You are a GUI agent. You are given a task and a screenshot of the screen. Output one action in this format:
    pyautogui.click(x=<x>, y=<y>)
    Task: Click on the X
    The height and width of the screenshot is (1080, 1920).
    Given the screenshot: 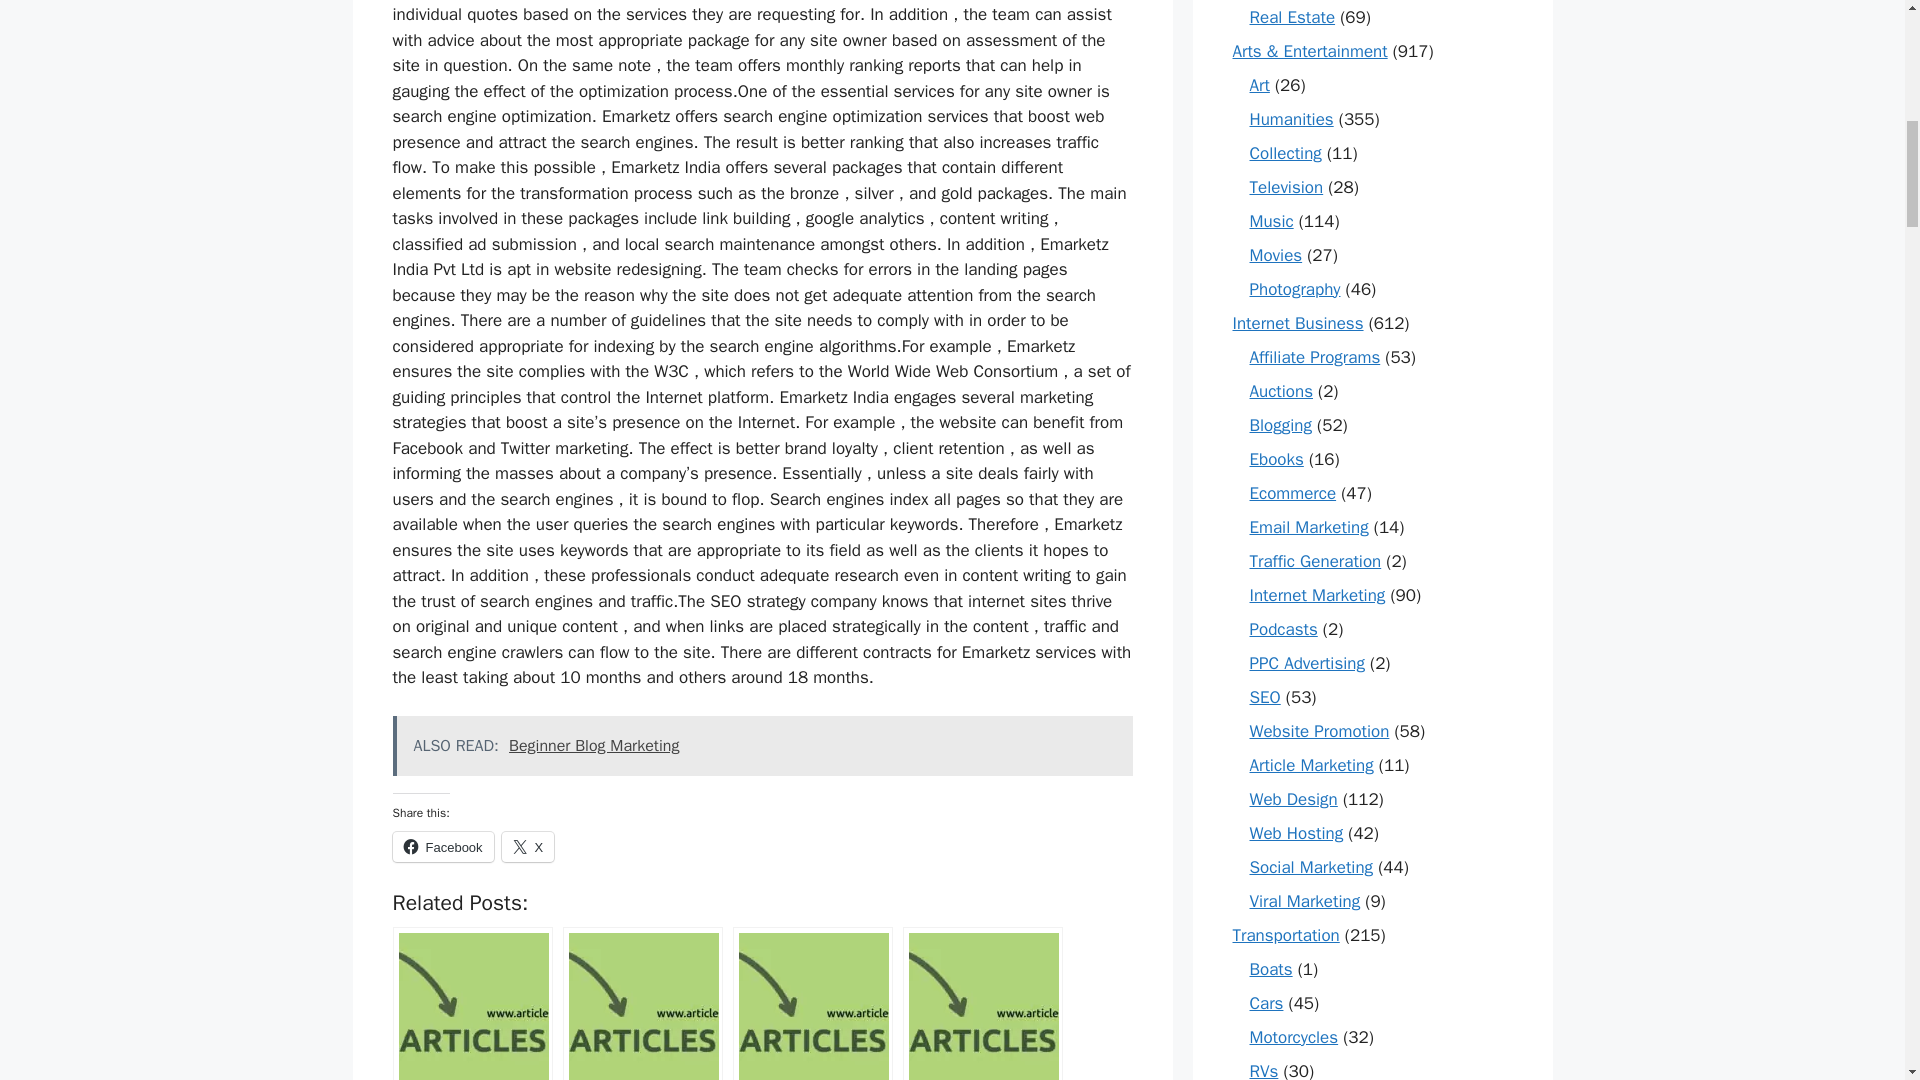 What is the action you would take?
    pyautogui.click(x=528, y=846)
    